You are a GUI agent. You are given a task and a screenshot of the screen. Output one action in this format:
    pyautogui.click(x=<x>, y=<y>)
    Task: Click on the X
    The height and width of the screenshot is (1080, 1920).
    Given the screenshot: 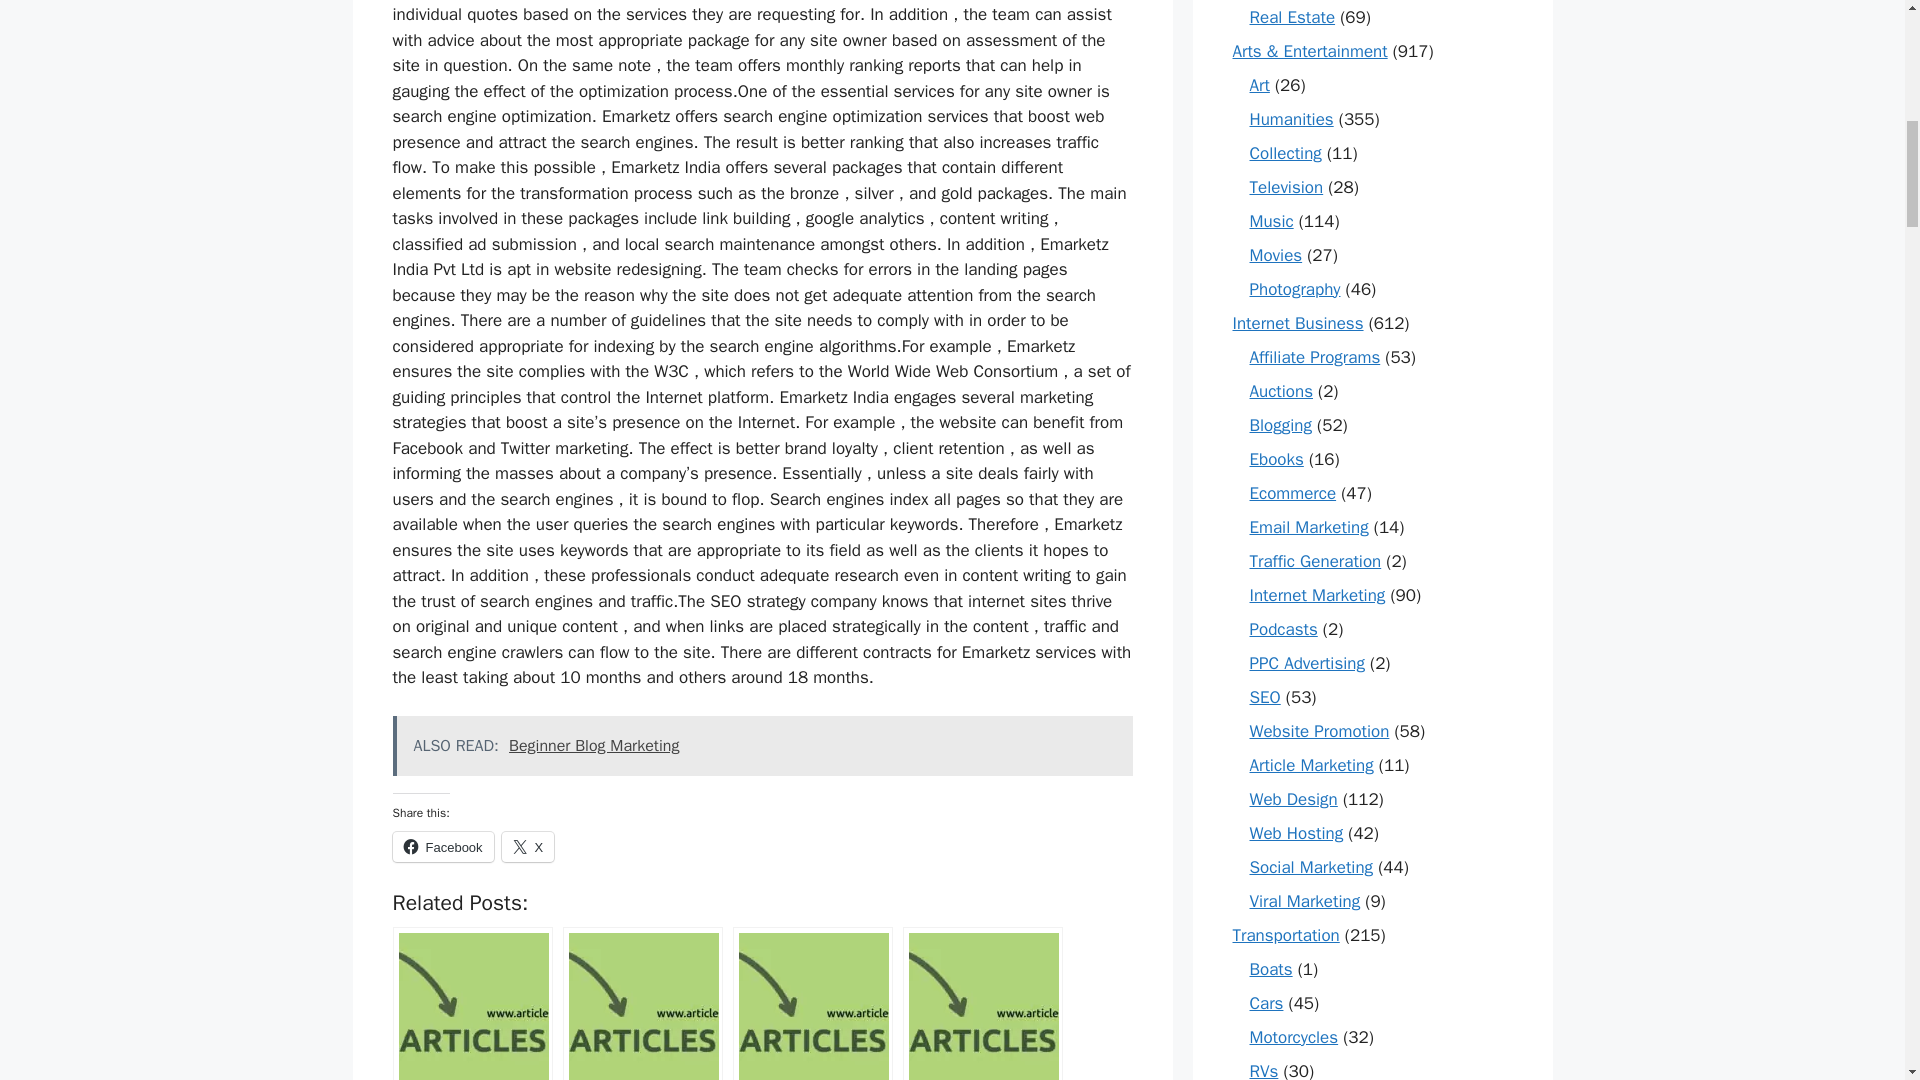 What is the action you would take?
    pyautogui.click(x=528, y=846)
    